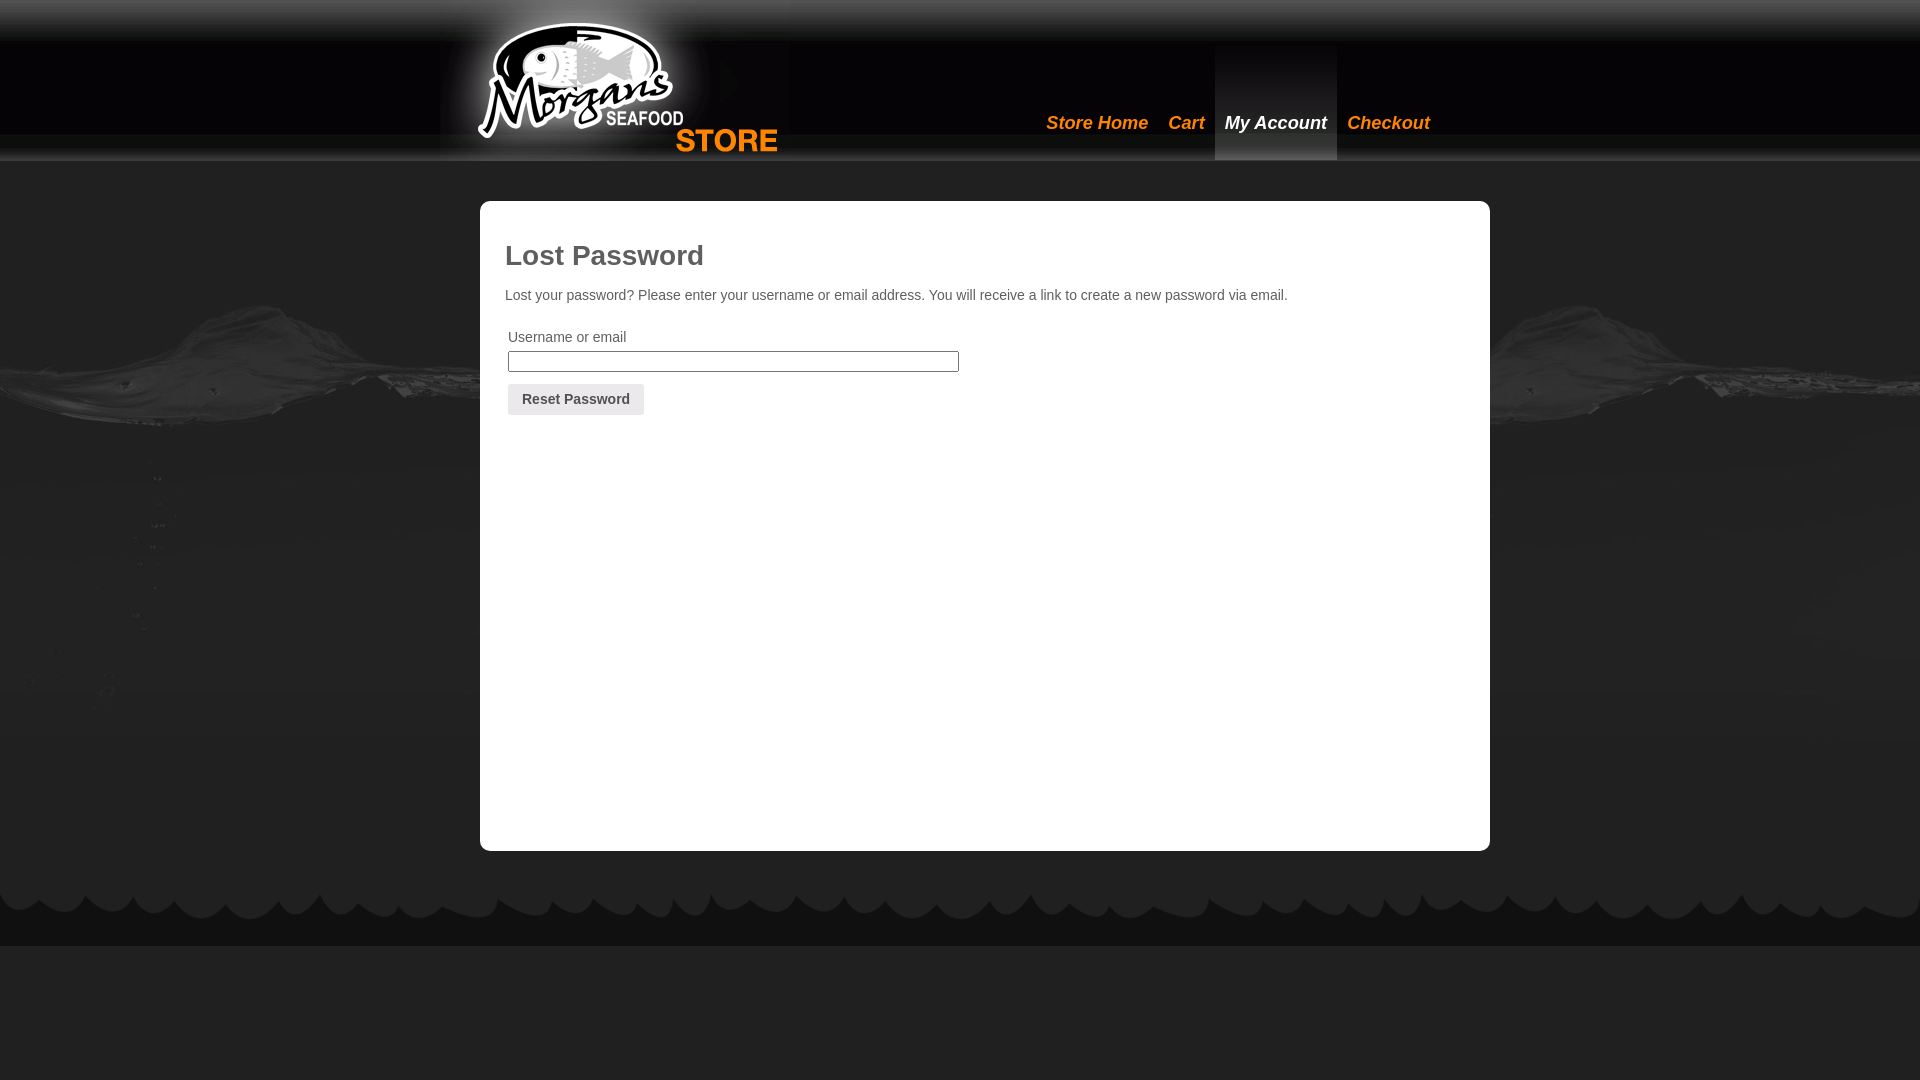 Image resolution: width=1920 pixels, height=1080 pixels. I want to click on Checkout, so click(1388, 98).